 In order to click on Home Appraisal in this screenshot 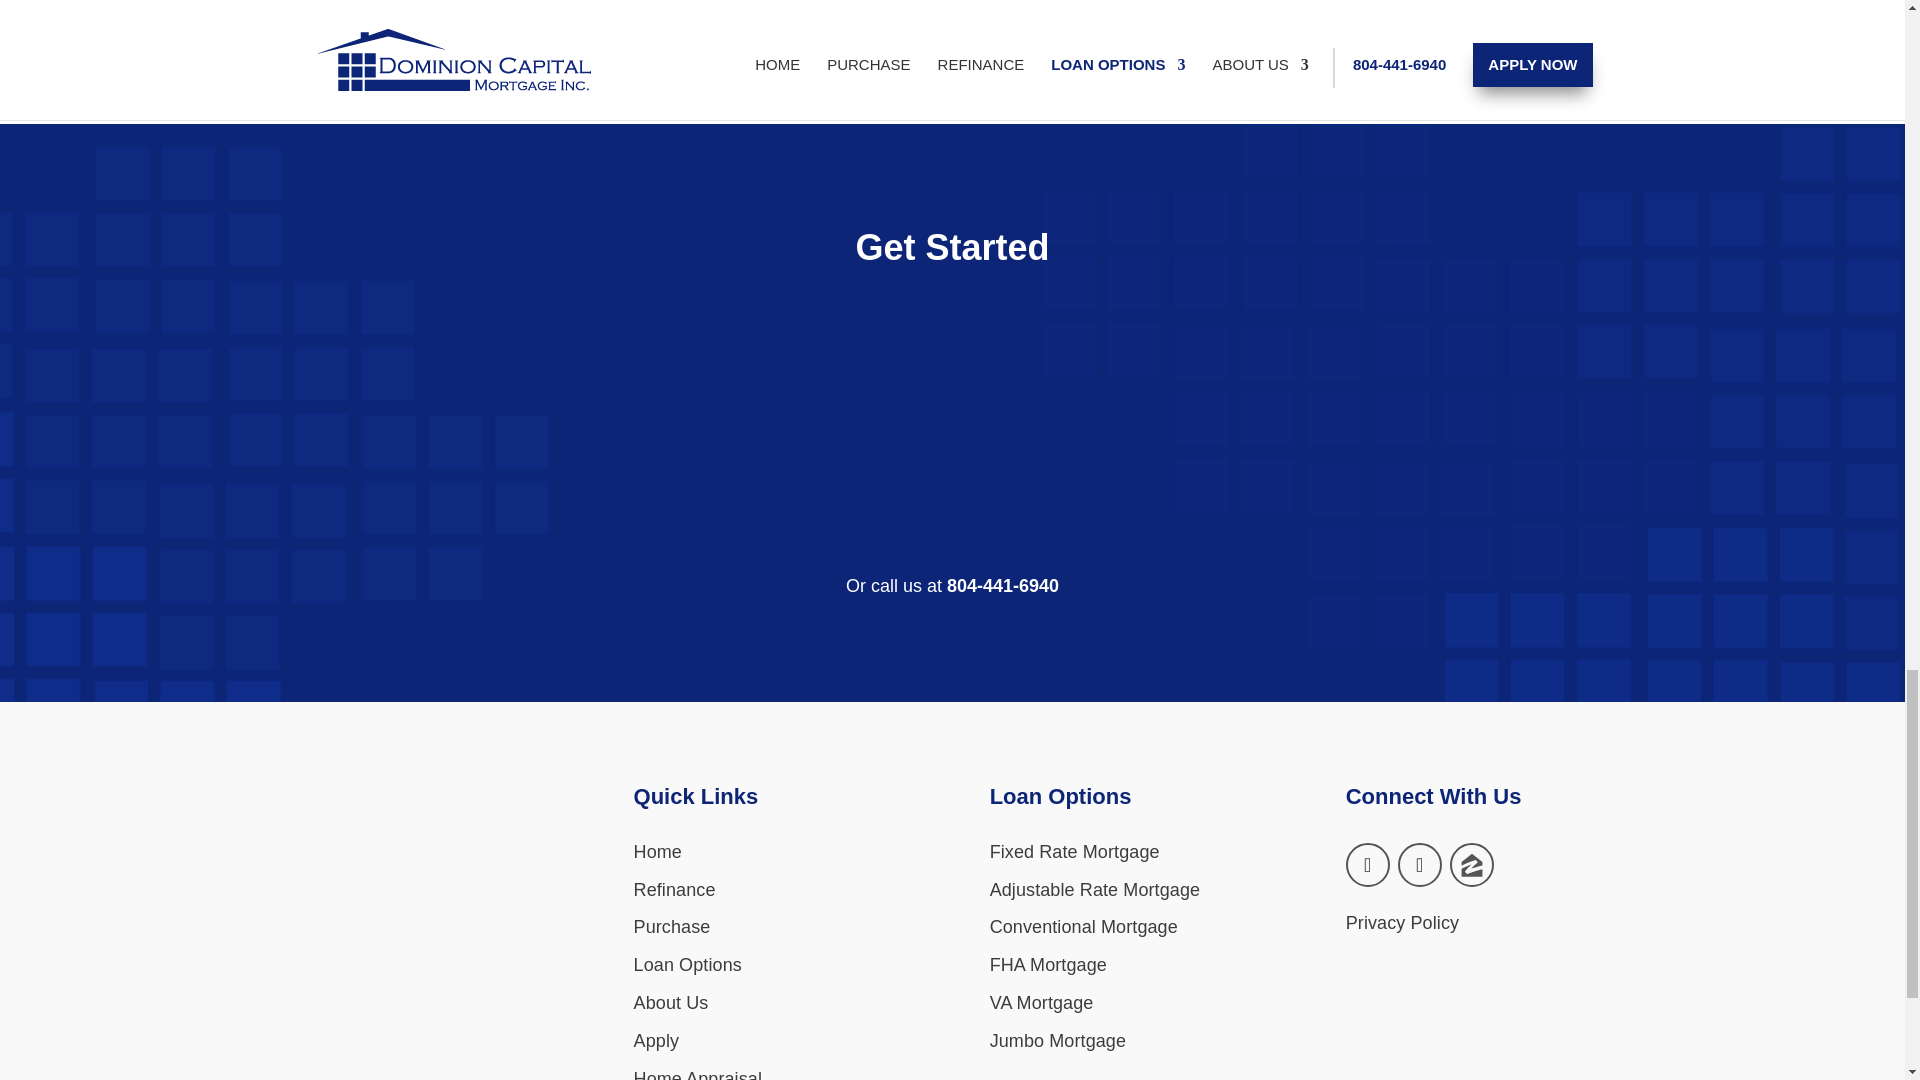, I will do `click(698, 1074)`.